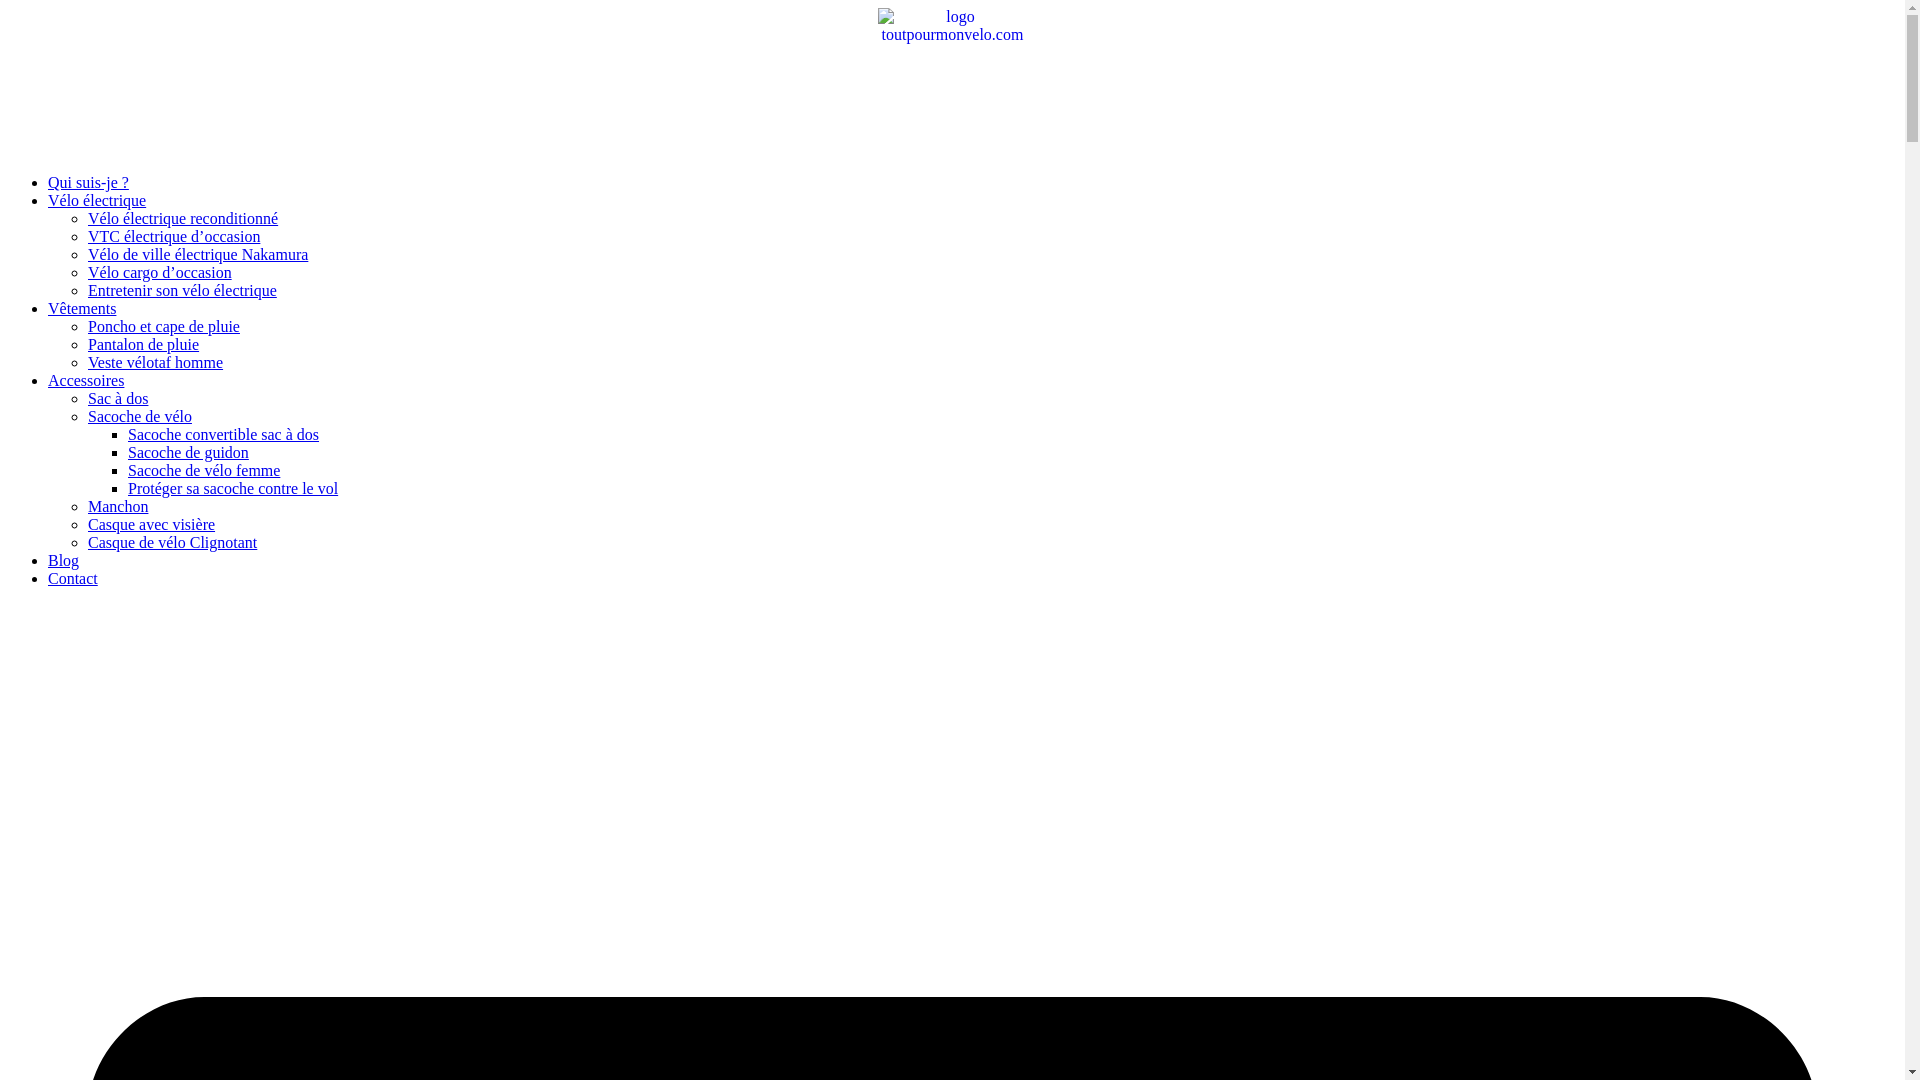 This screenshot has width=1920, height=1080. I want to click on Contact, so click(72, 578).